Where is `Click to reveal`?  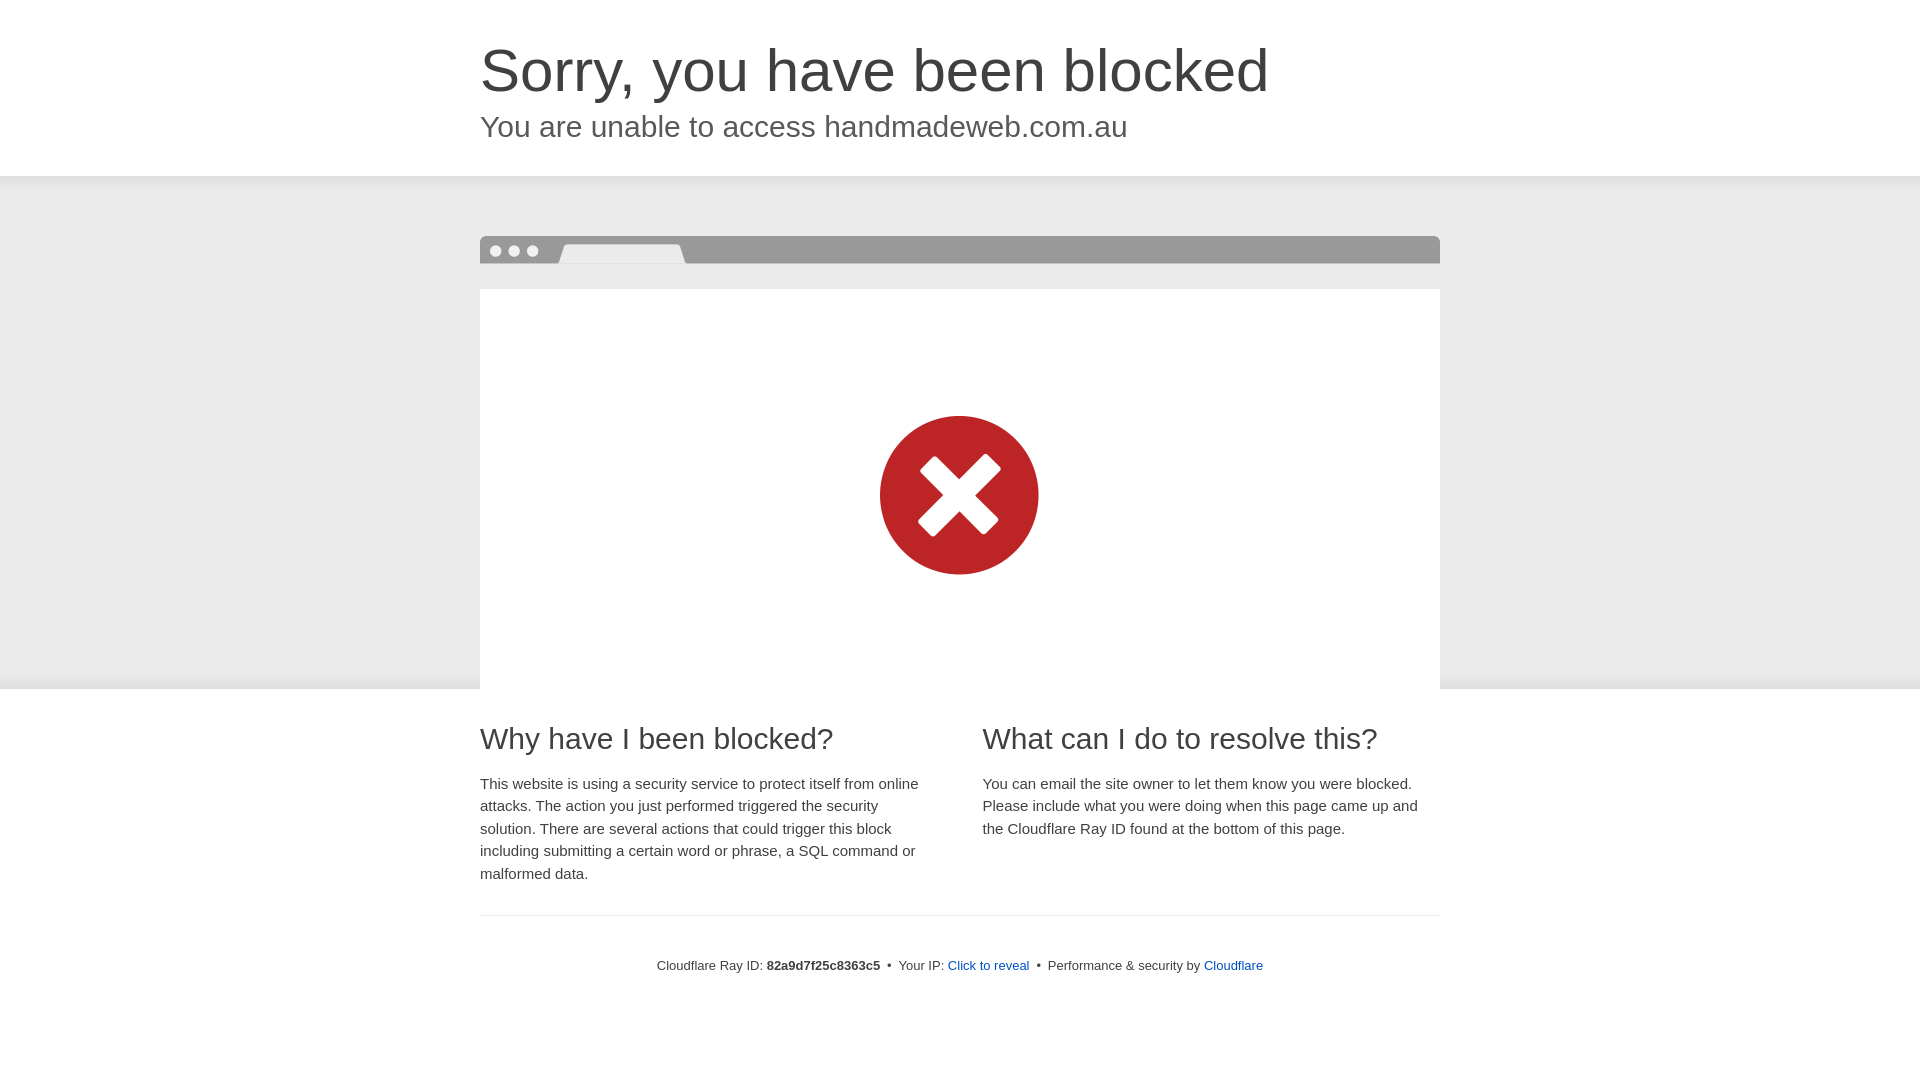
Click to reveal is located at coordinates (989, 966).